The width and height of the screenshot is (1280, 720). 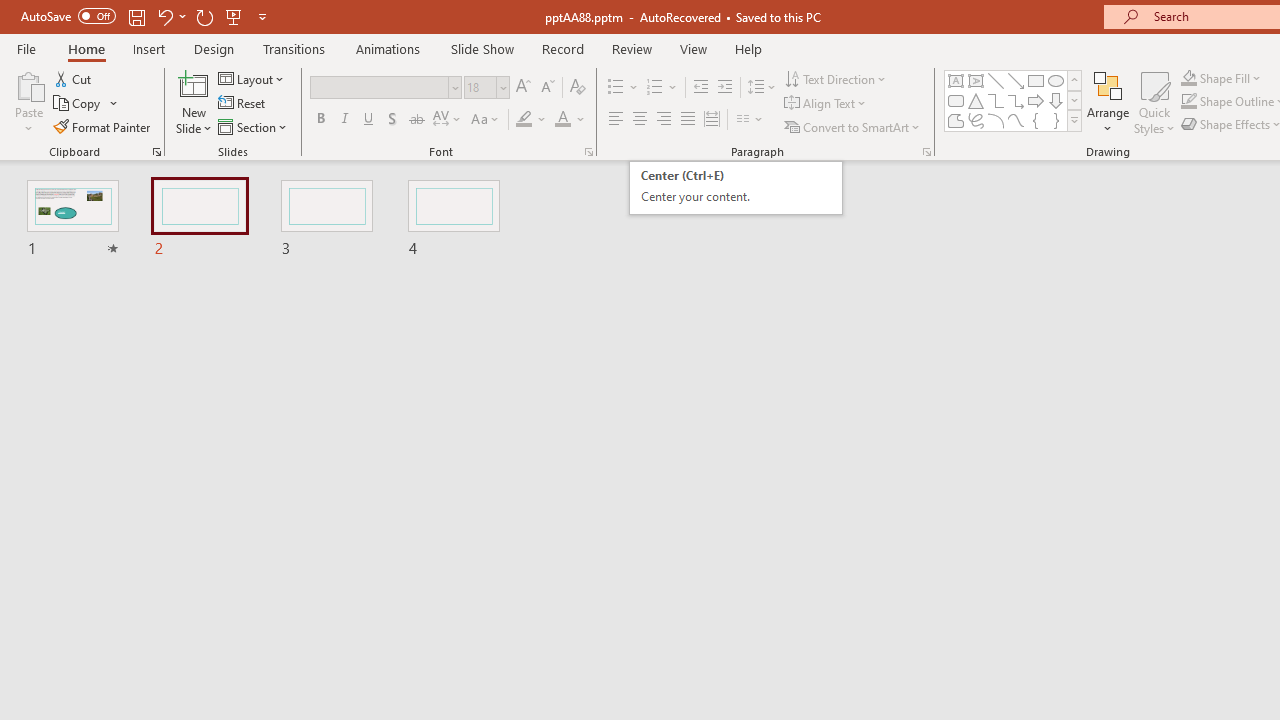 I want to click on Vertical Text Box, so click(x=976, y=80).